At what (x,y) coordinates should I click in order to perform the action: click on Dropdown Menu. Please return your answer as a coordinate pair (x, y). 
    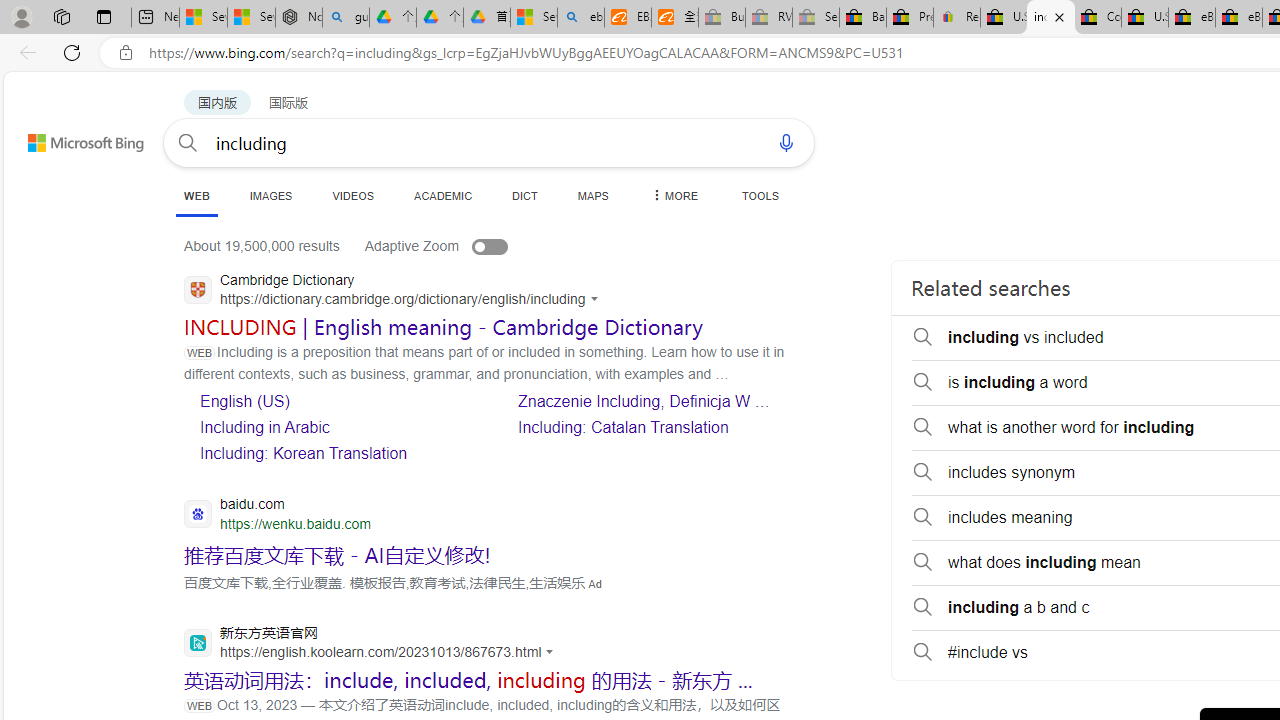
    Looking at the image, I should click on (673, 195).